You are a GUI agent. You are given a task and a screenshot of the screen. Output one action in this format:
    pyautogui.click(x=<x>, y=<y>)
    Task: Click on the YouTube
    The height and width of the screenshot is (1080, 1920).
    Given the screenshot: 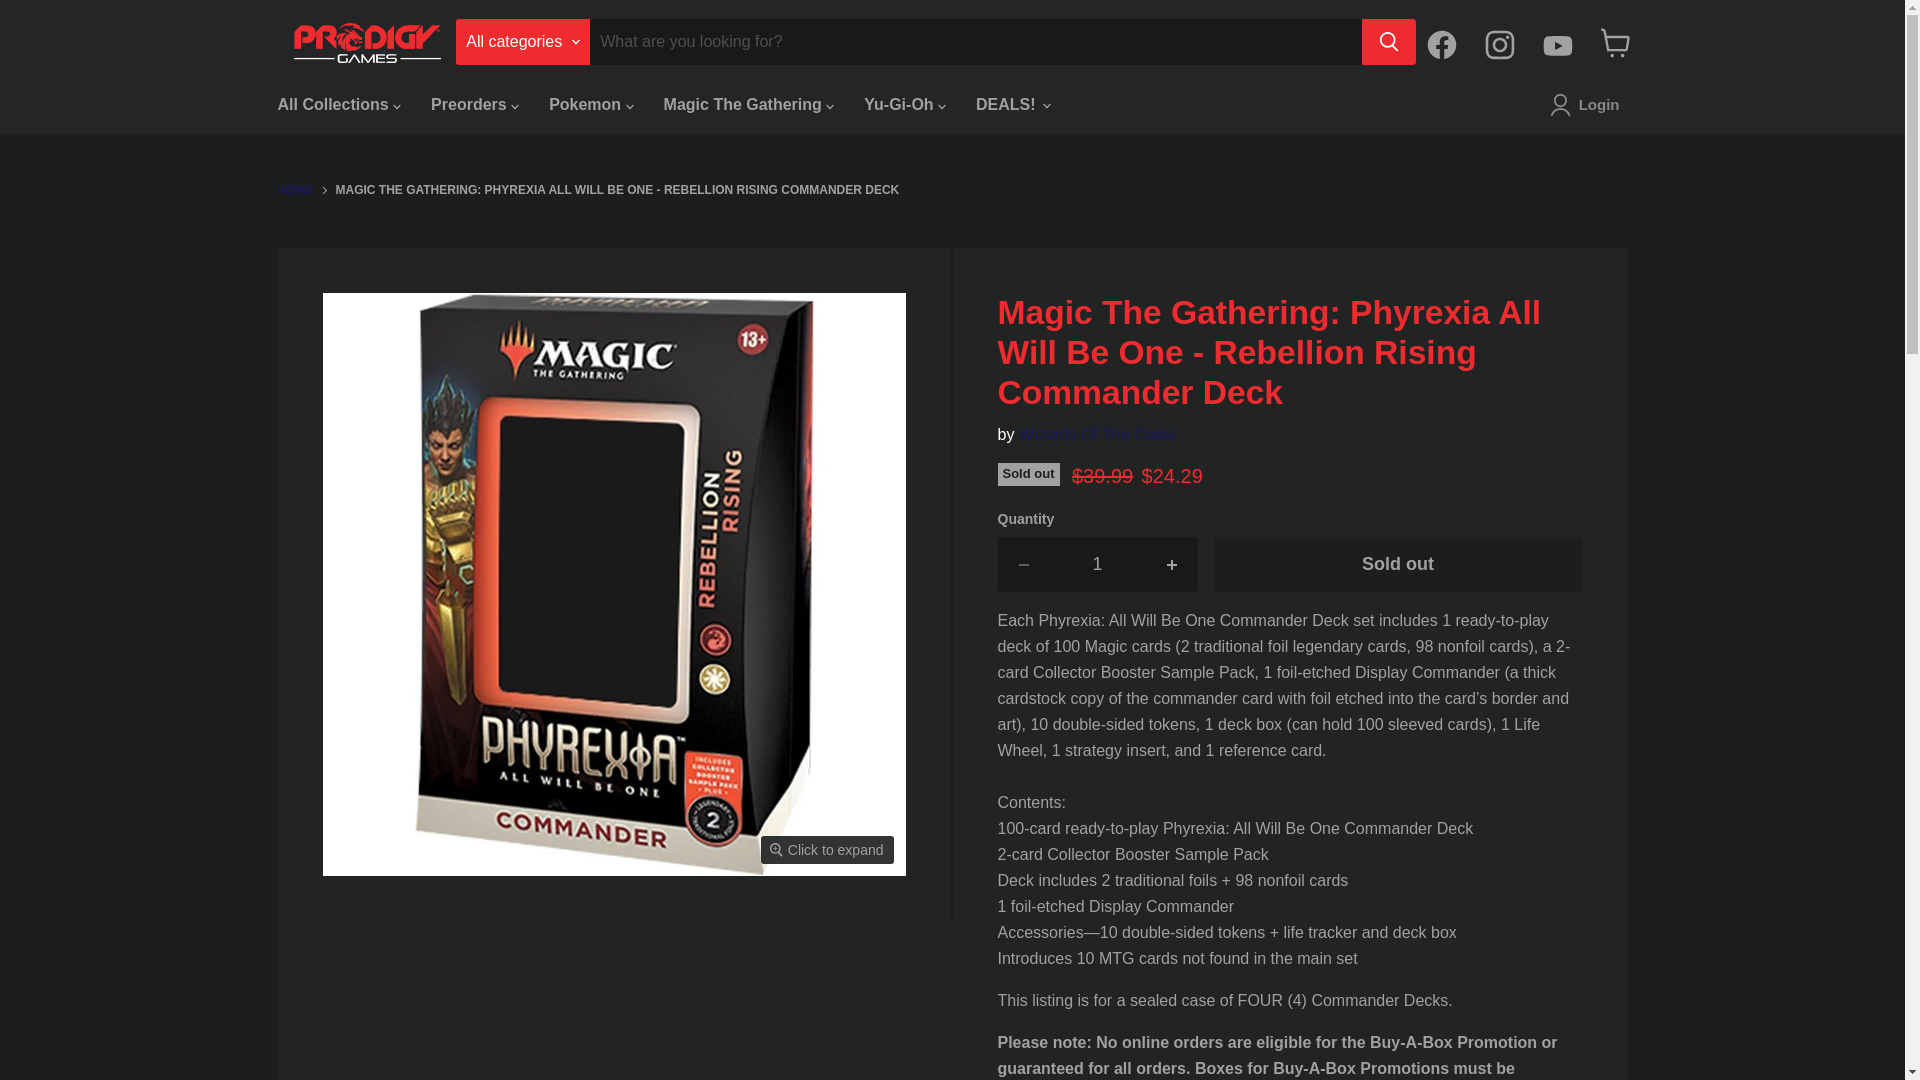 What is the action you would take?
    pyautogui.click(x=1557, y=46)
    